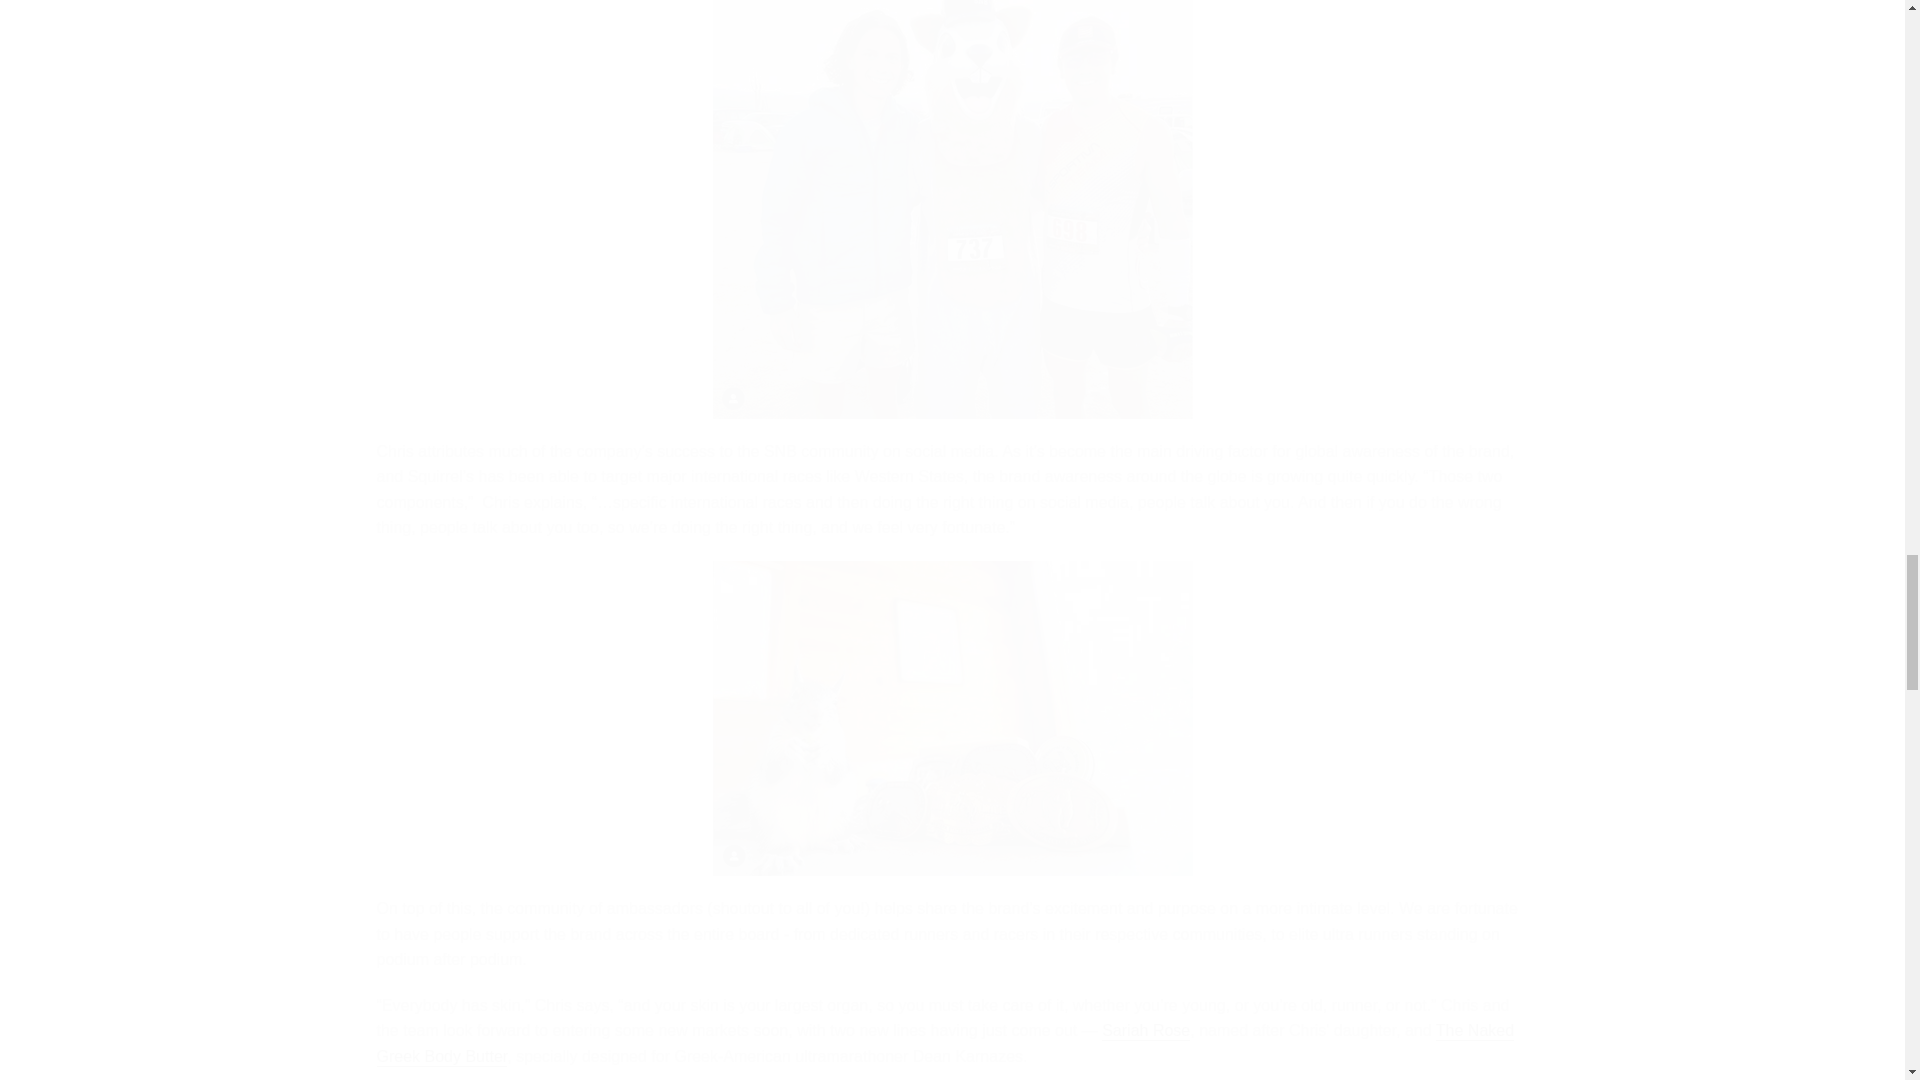 This screenshot has height=1080, width=1920. What do you see at coordinates (945, 1044) in the screenshot?
I see `The Naked Greek Body Butter` at bounding box center [945, 1044].